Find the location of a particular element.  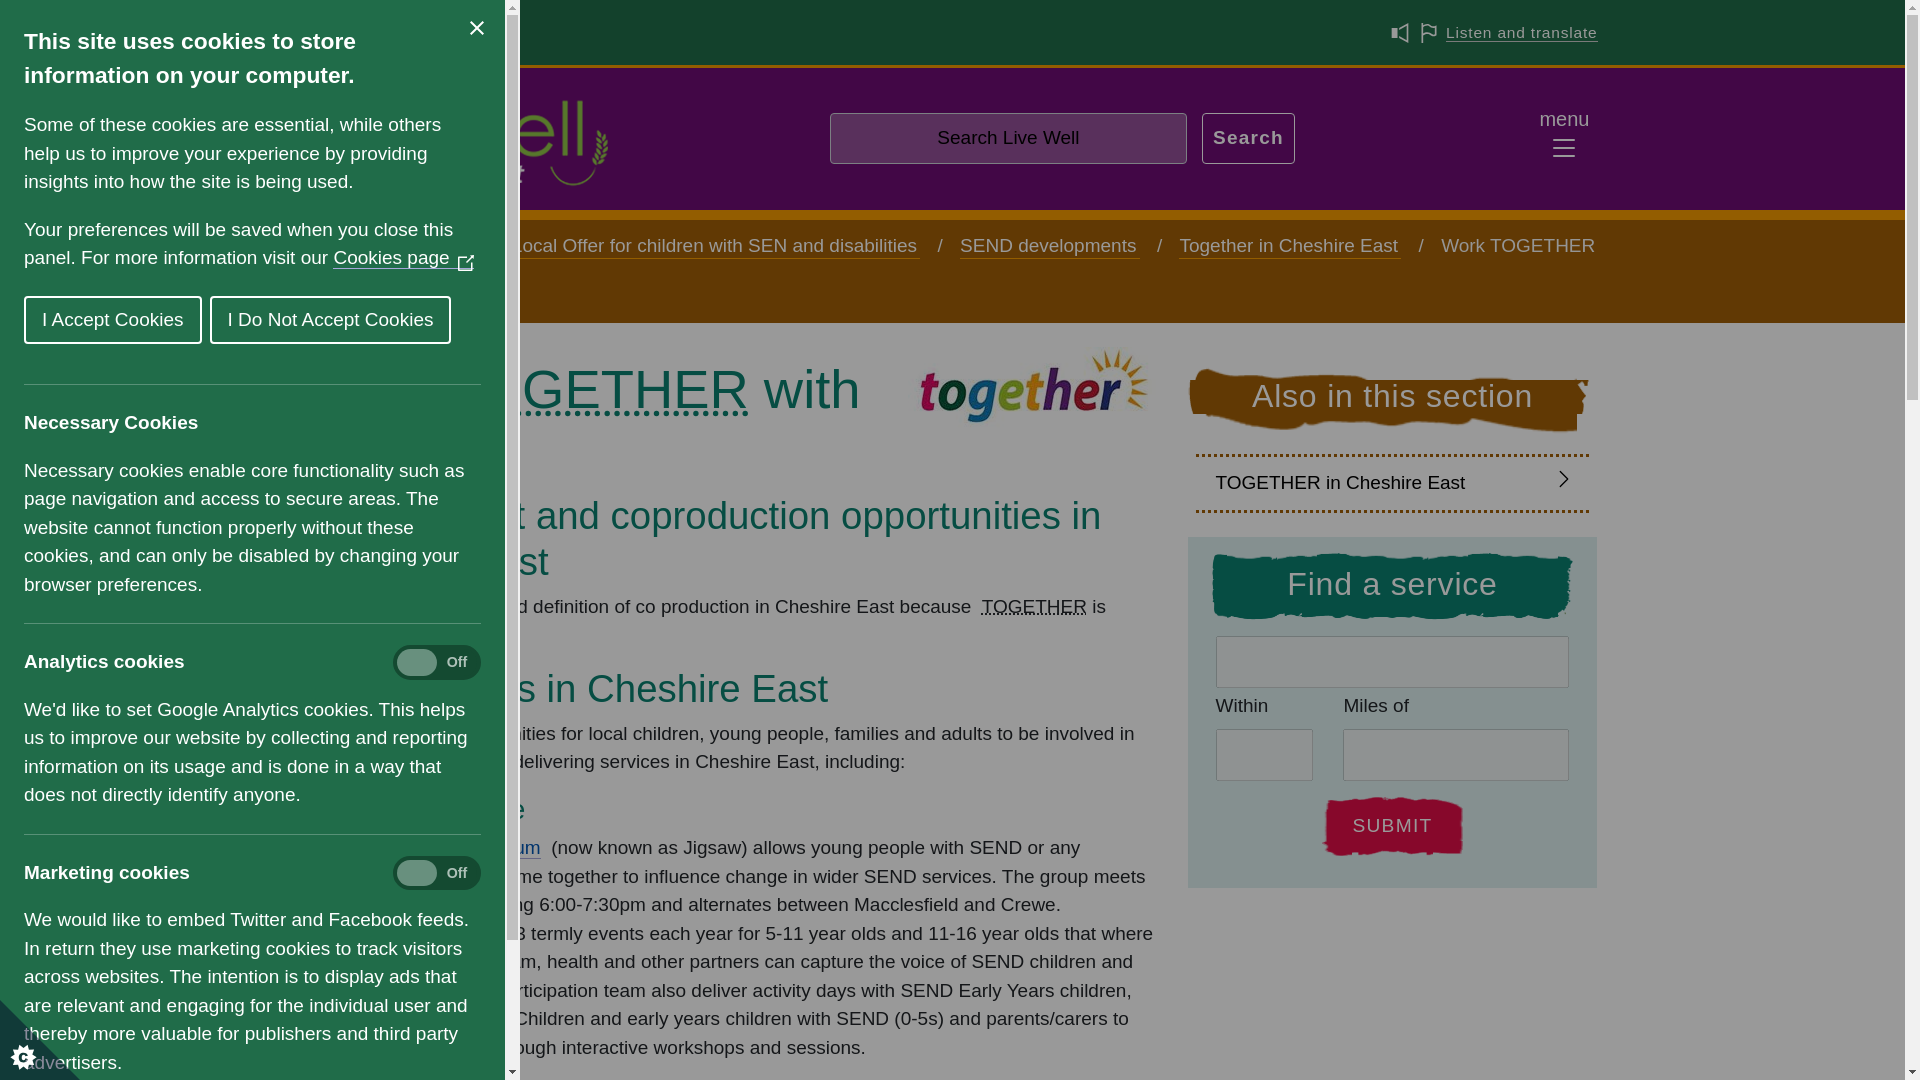

I Do Not Accept Cookies is located at coordinates (115, 320).